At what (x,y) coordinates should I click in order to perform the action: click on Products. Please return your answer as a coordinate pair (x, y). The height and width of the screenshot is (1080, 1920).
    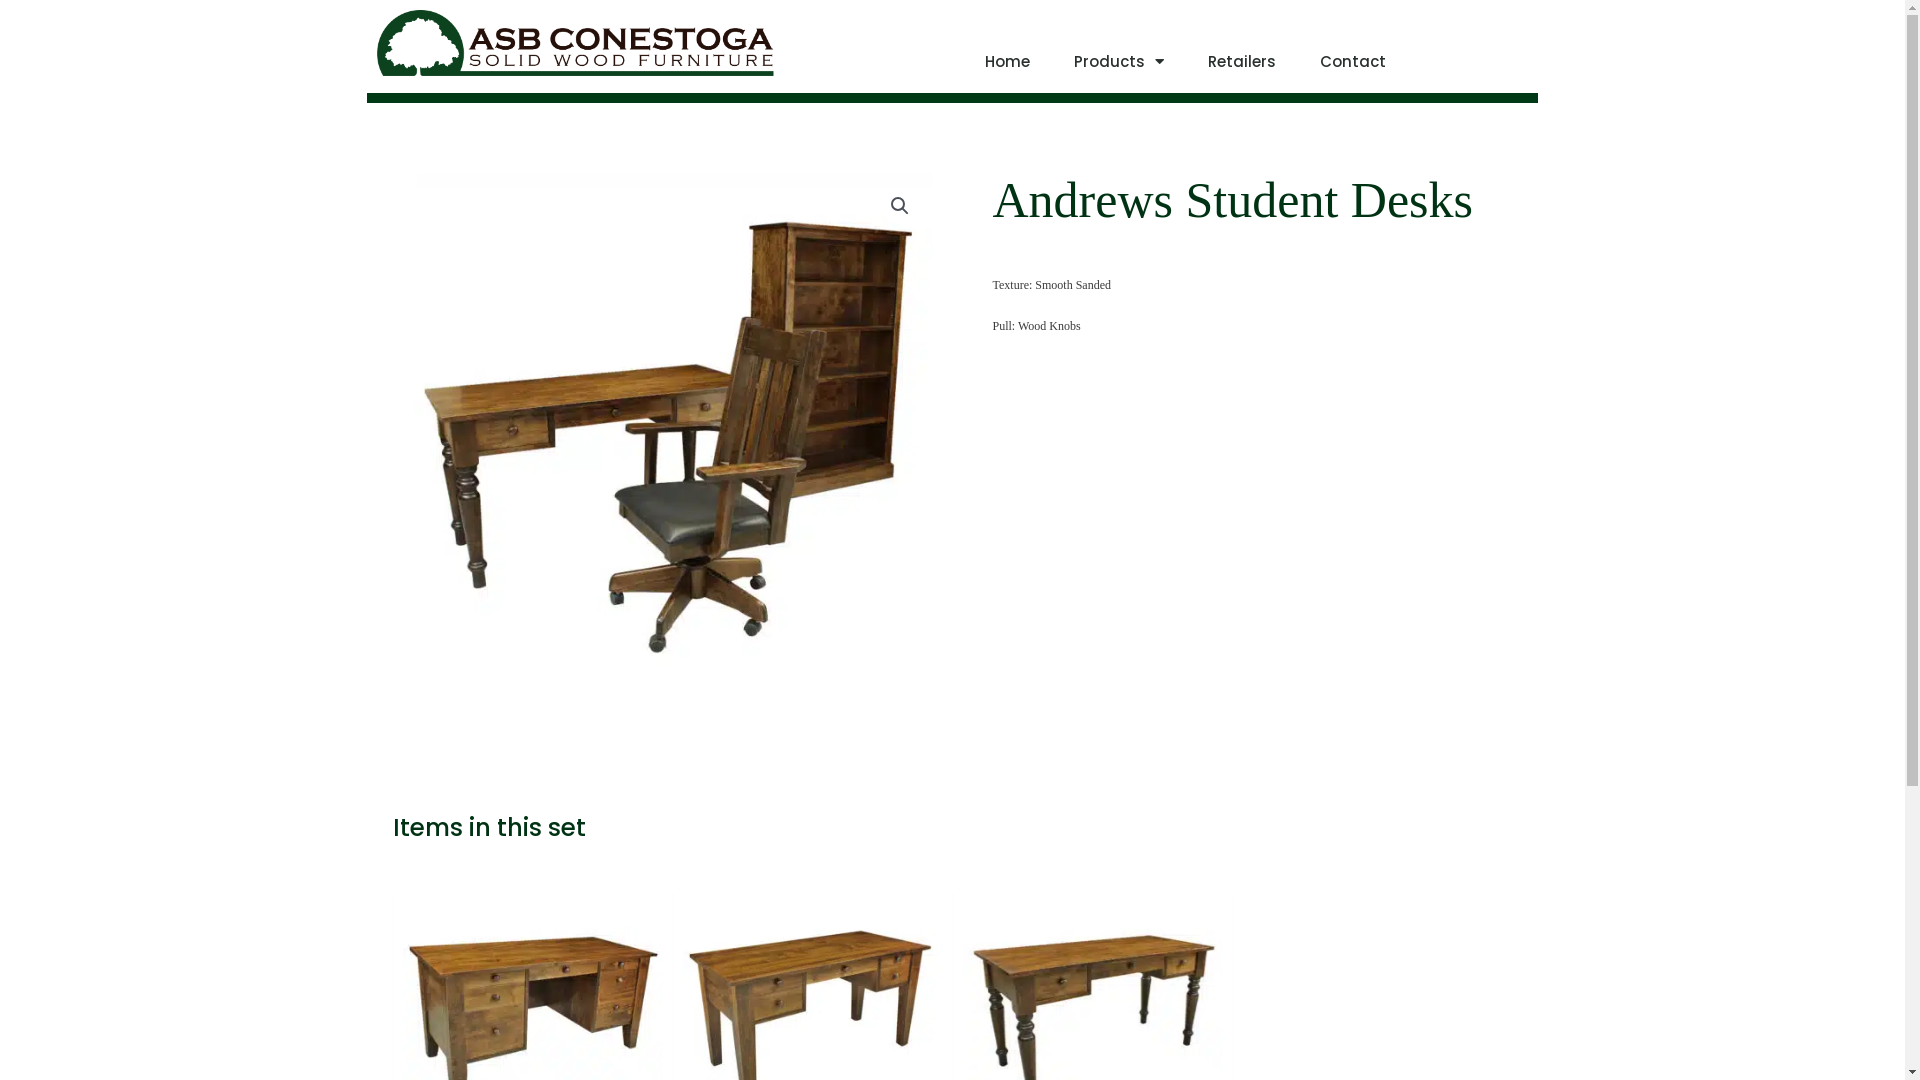
    Looking at the image, I should click on (1119, 62).